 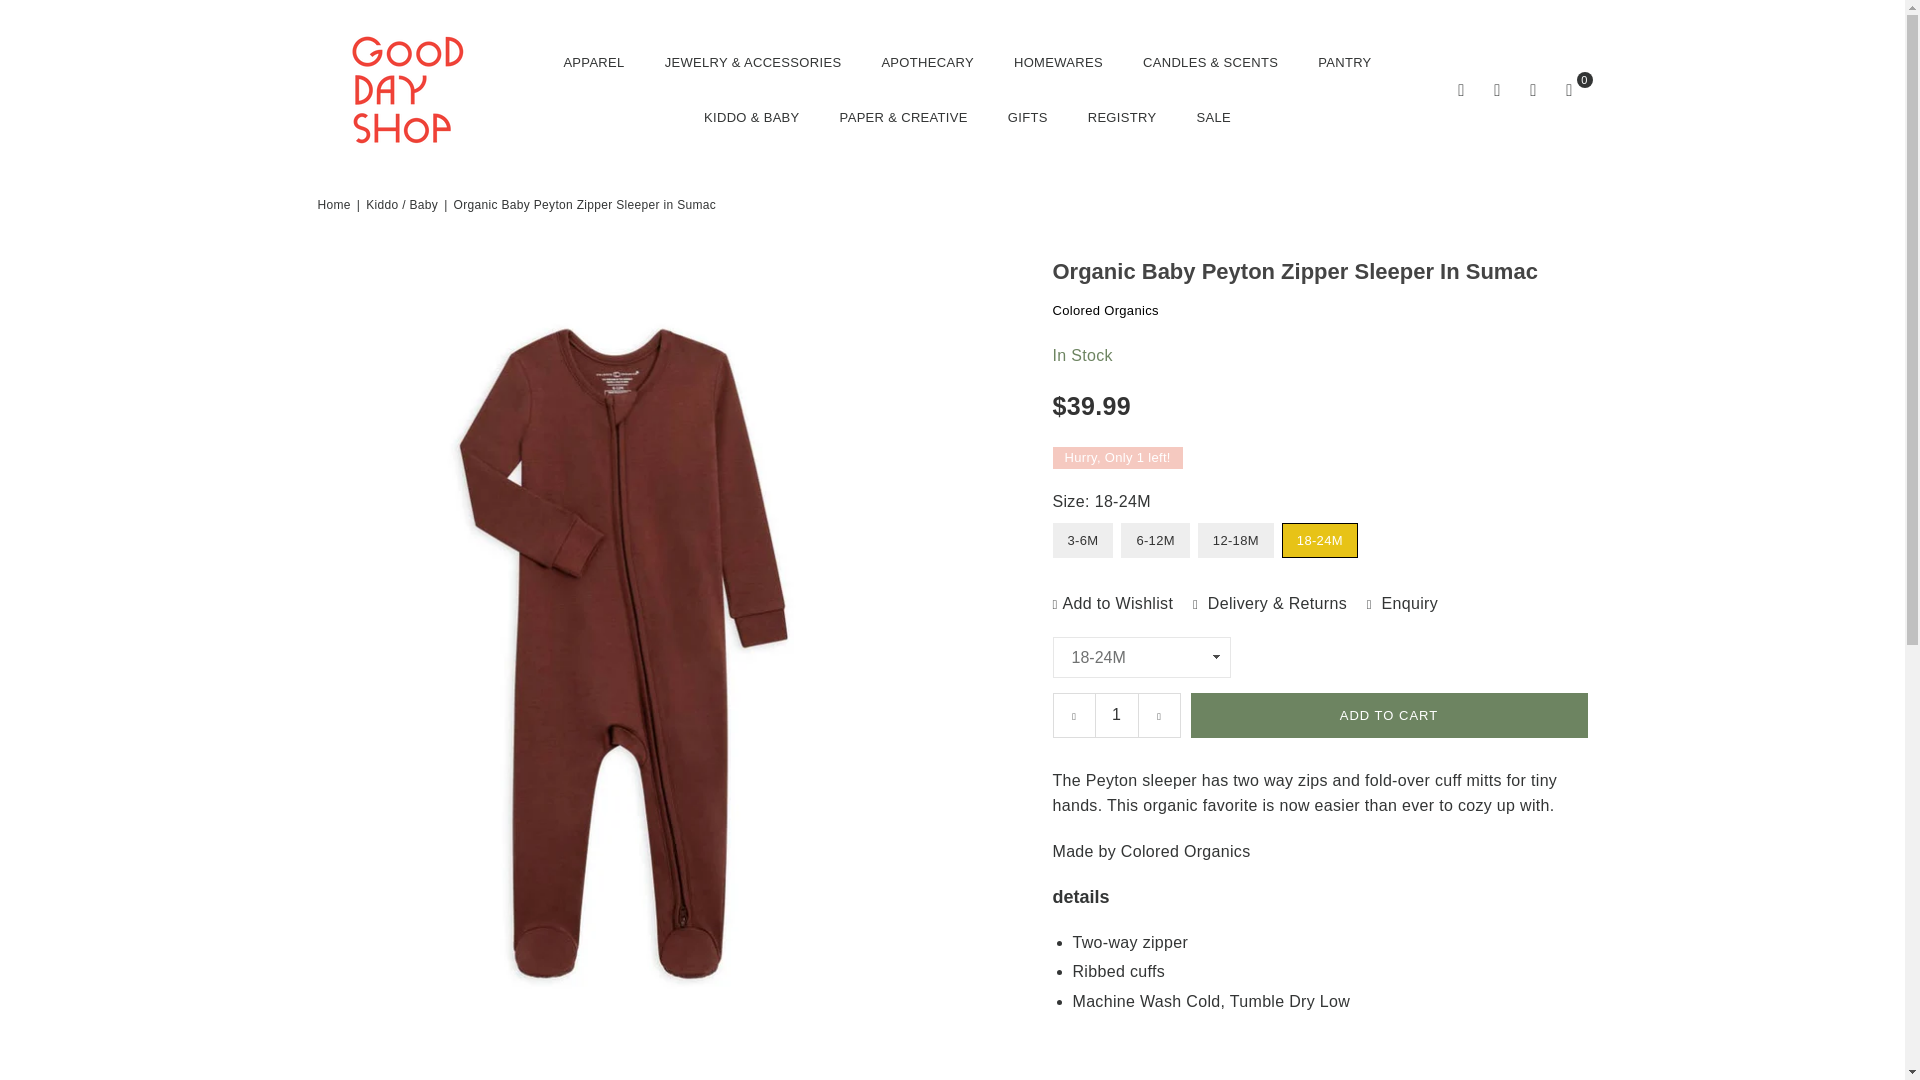 I want to click on 1, so click(x=1117, y=715).